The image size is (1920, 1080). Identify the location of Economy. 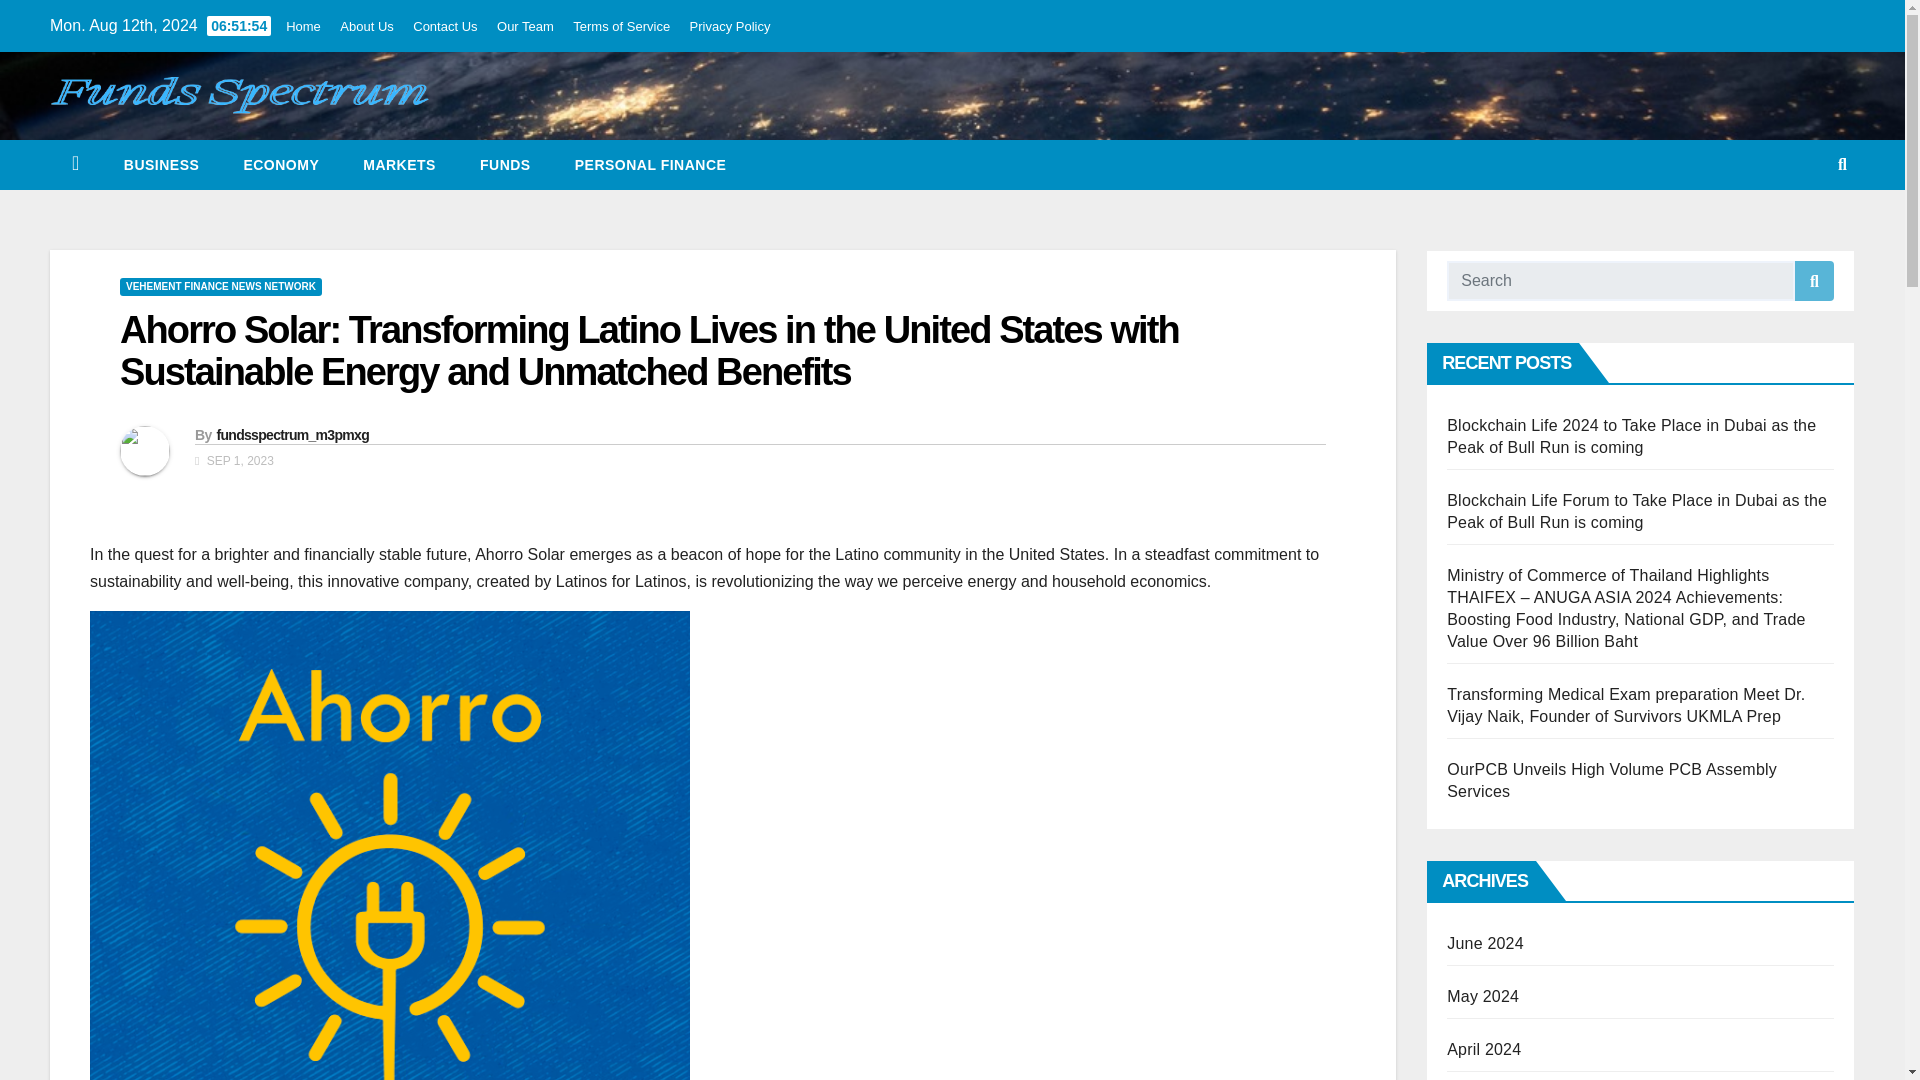
(280, 165).